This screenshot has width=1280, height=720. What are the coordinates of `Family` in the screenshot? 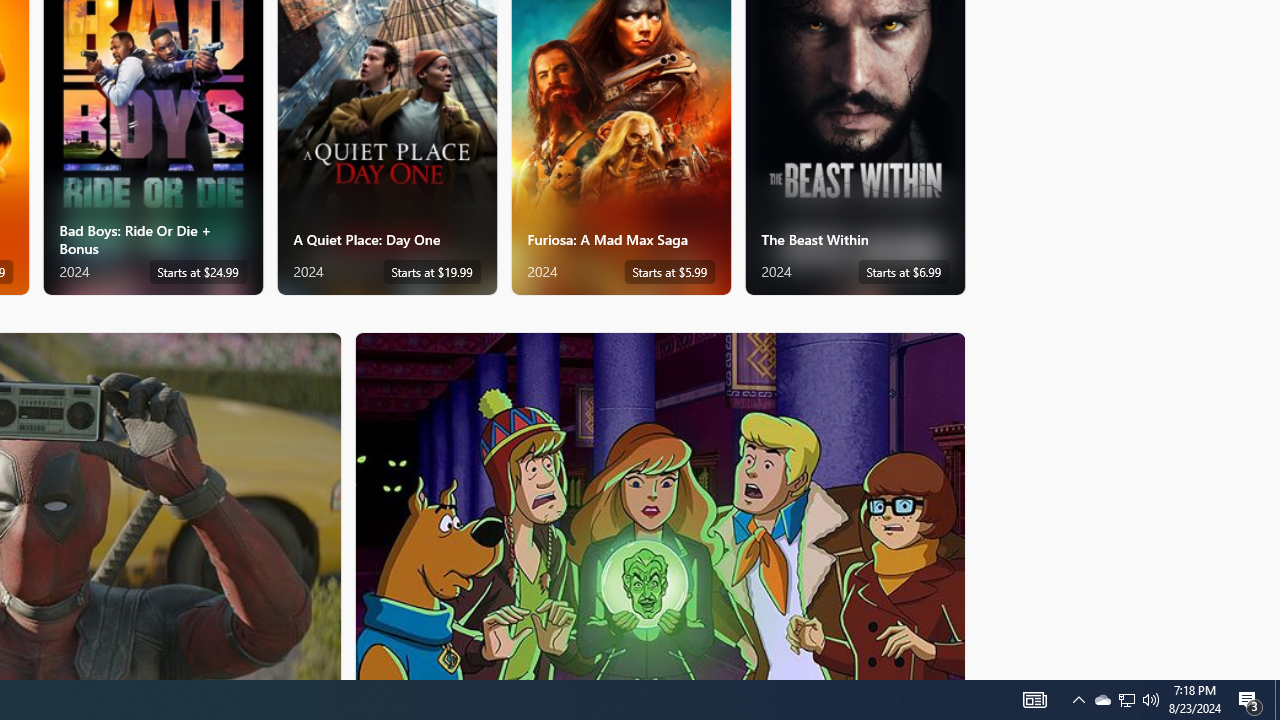 It's located at (660, 505).